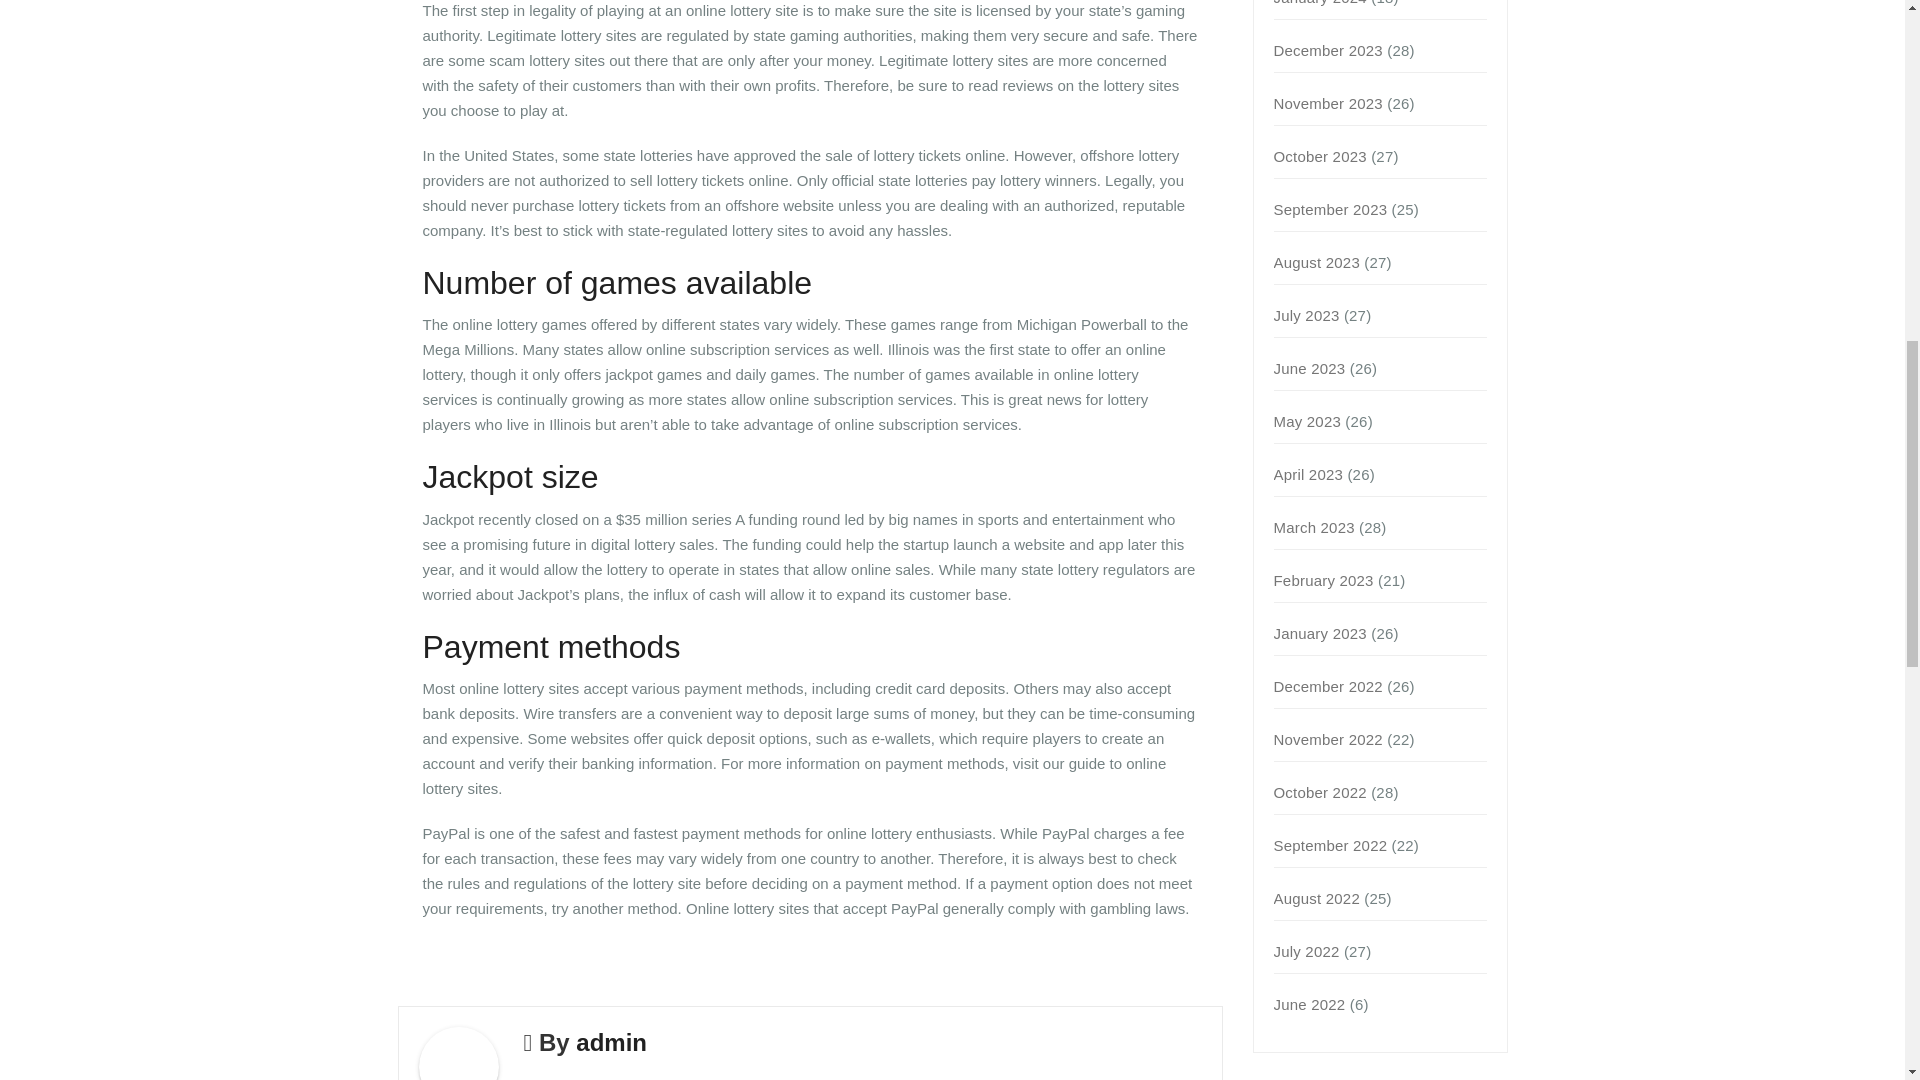 This screenshot has width=1920, height=1080. What do you see at coordinates (1310, 368) in the screenshot?
I see `June 2023` at bounding box center [1310, 368].